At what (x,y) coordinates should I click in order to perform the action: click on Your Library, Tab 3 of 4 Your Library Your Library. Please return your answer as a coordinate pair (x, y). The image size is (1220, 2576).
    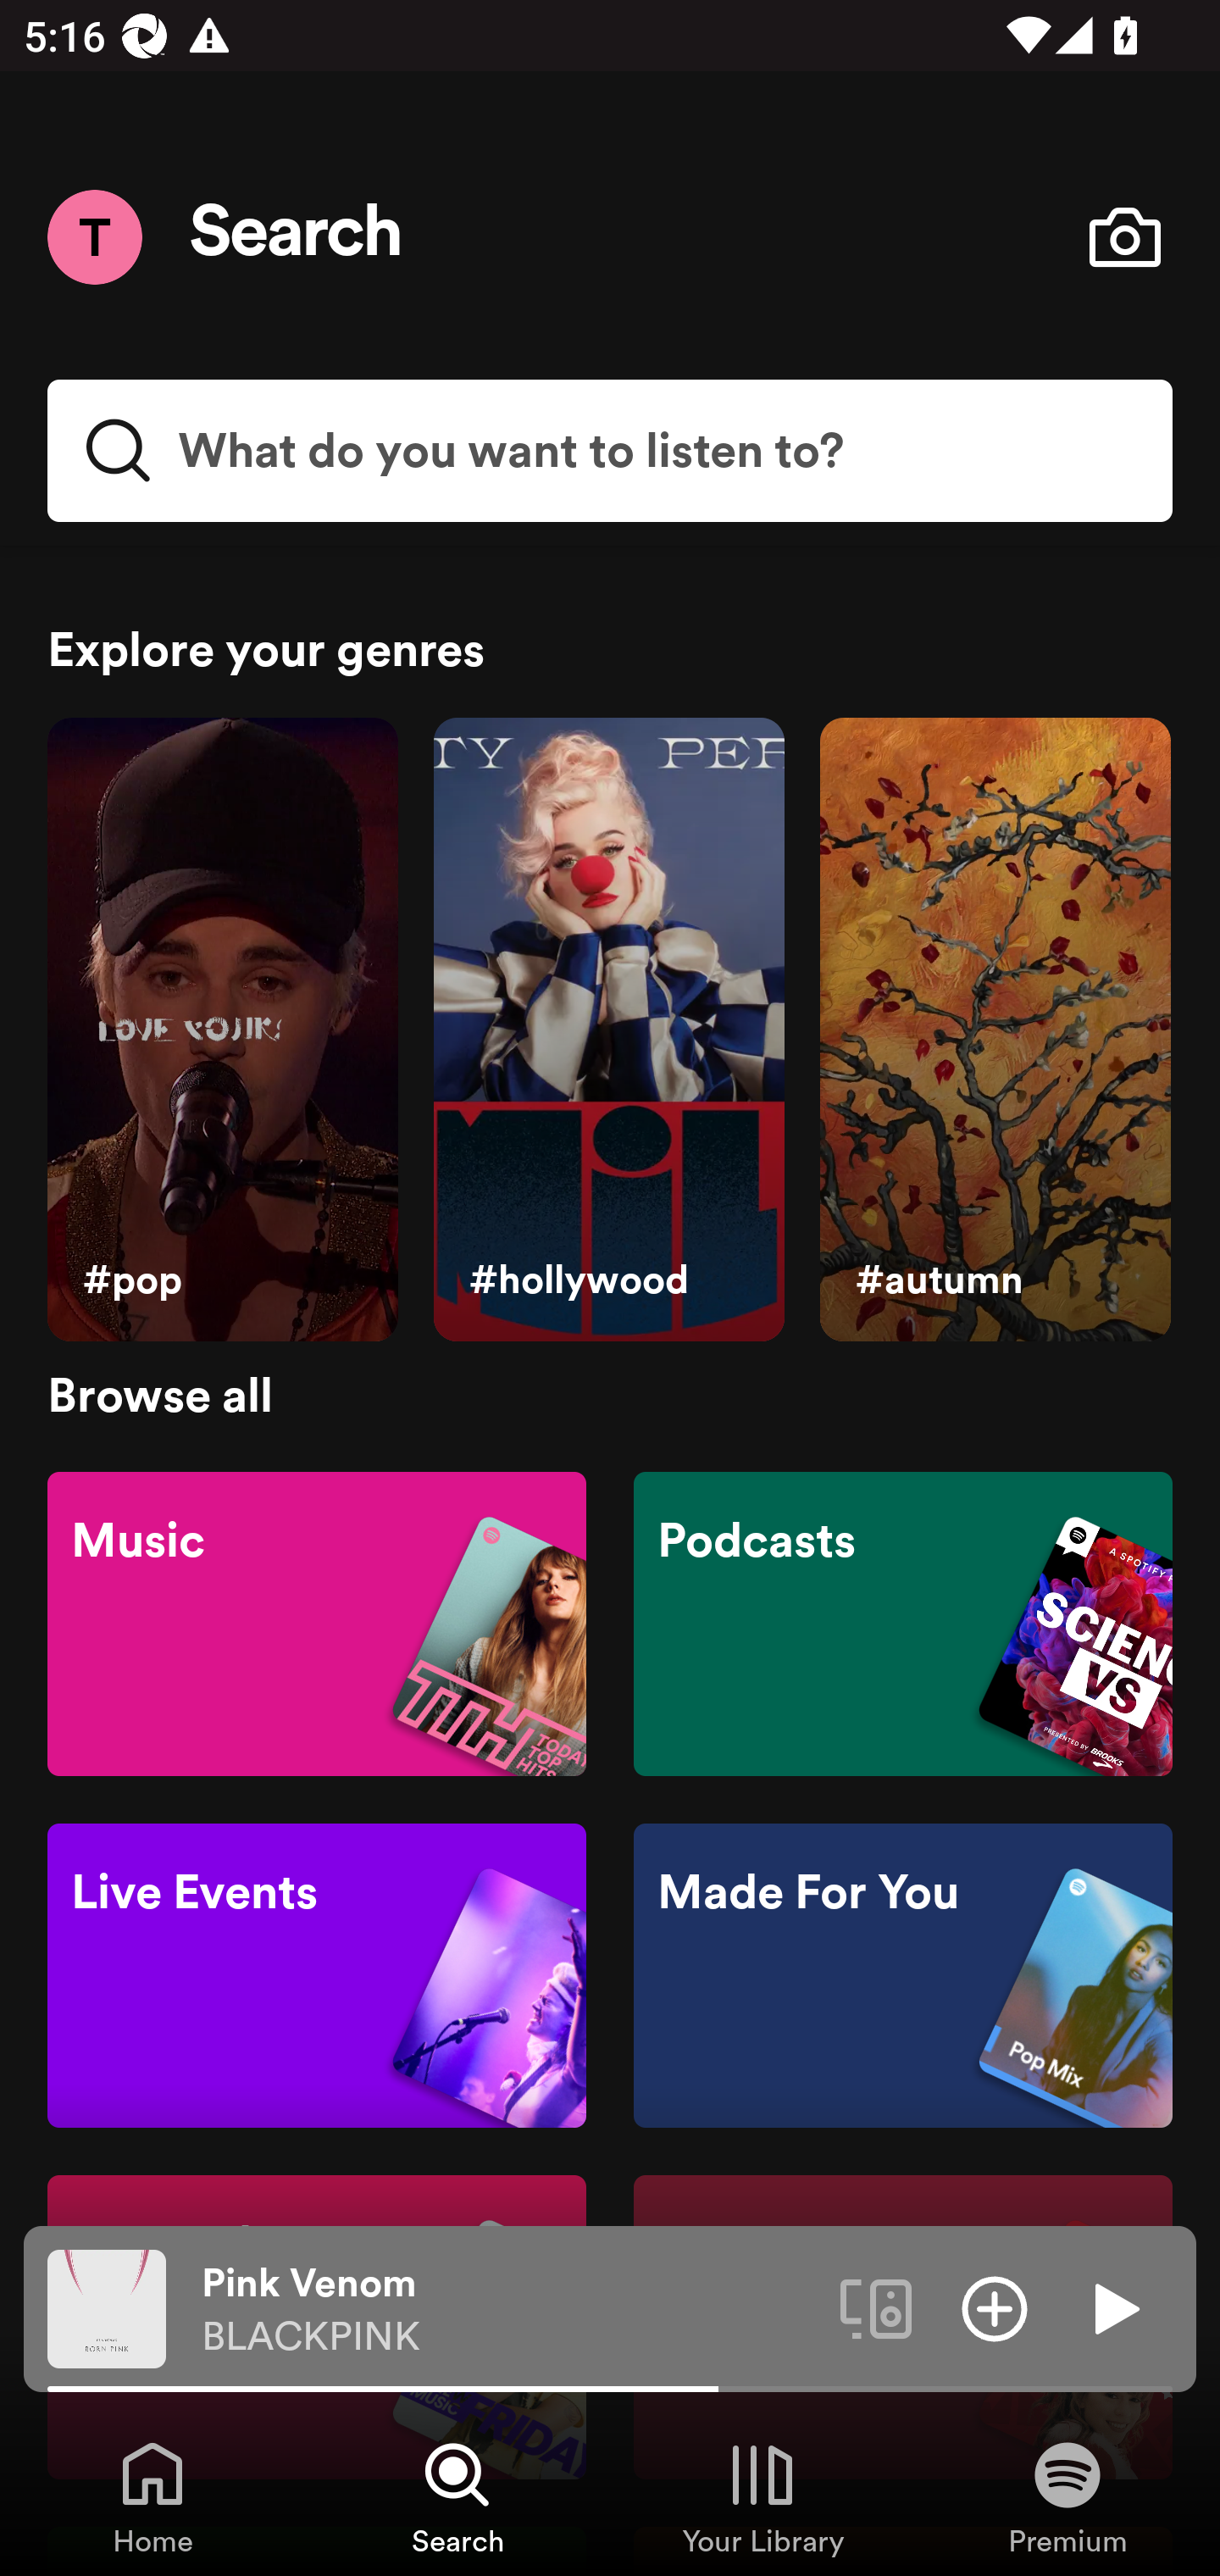
    Looking at the image, I should click on (762, 2496).